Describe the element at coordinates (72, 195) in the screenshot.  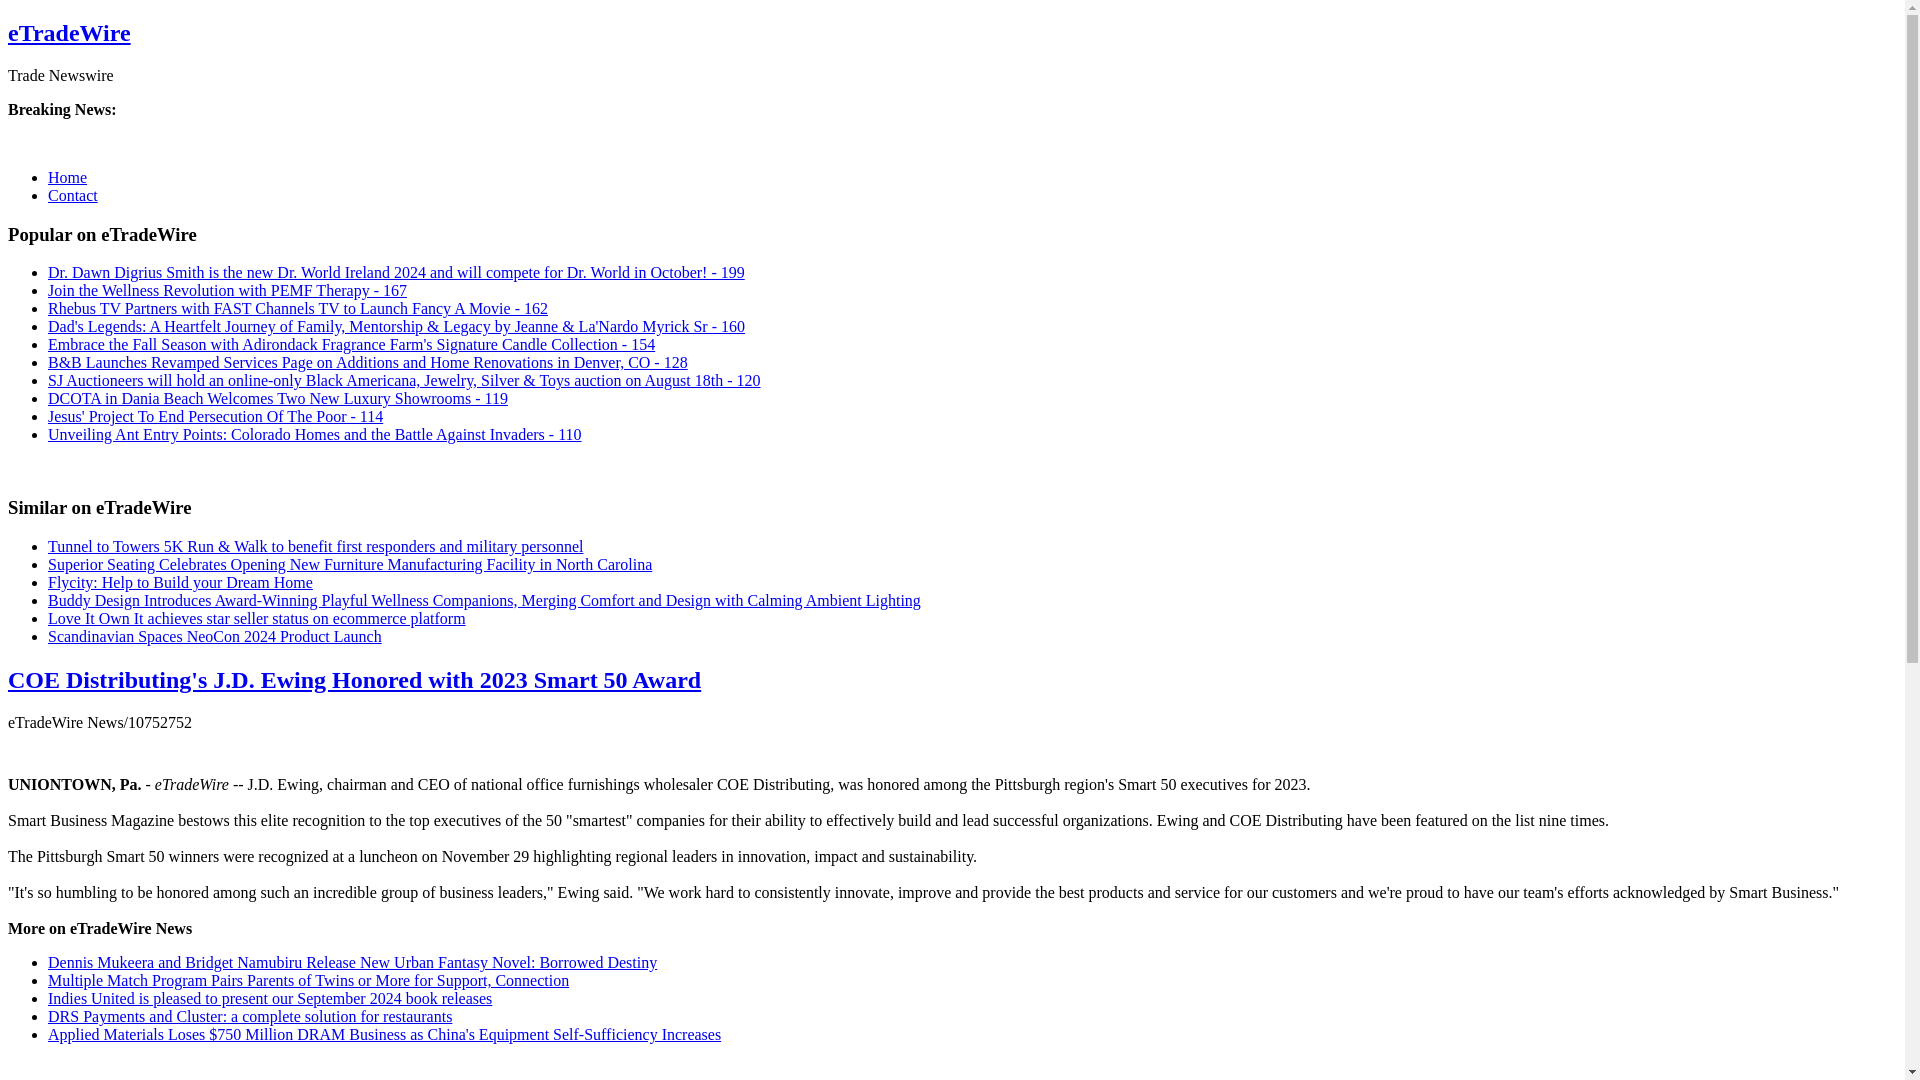
I see `Contact` at that location.